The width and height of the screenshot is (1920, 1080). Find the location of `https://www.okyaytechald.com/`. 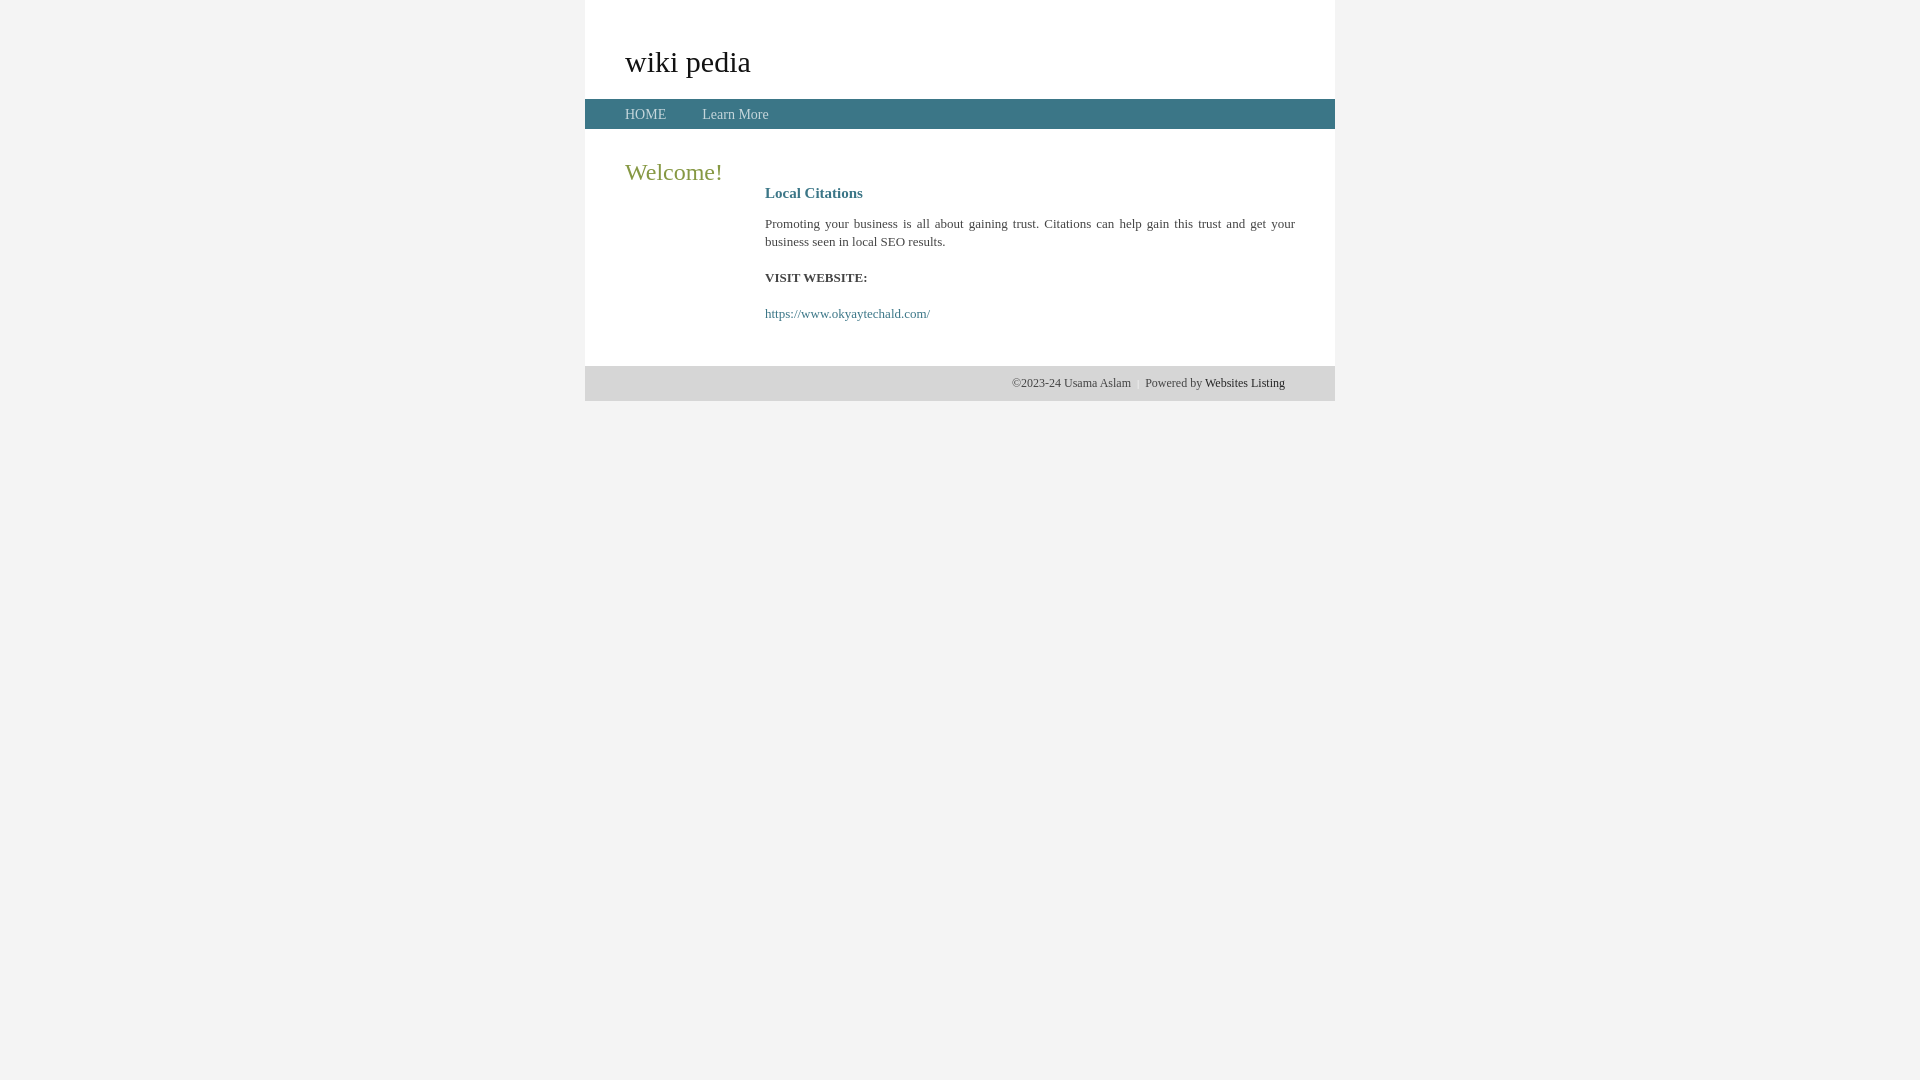

https://www.okyaytechald.com/ is located at coordinates (848, 314).